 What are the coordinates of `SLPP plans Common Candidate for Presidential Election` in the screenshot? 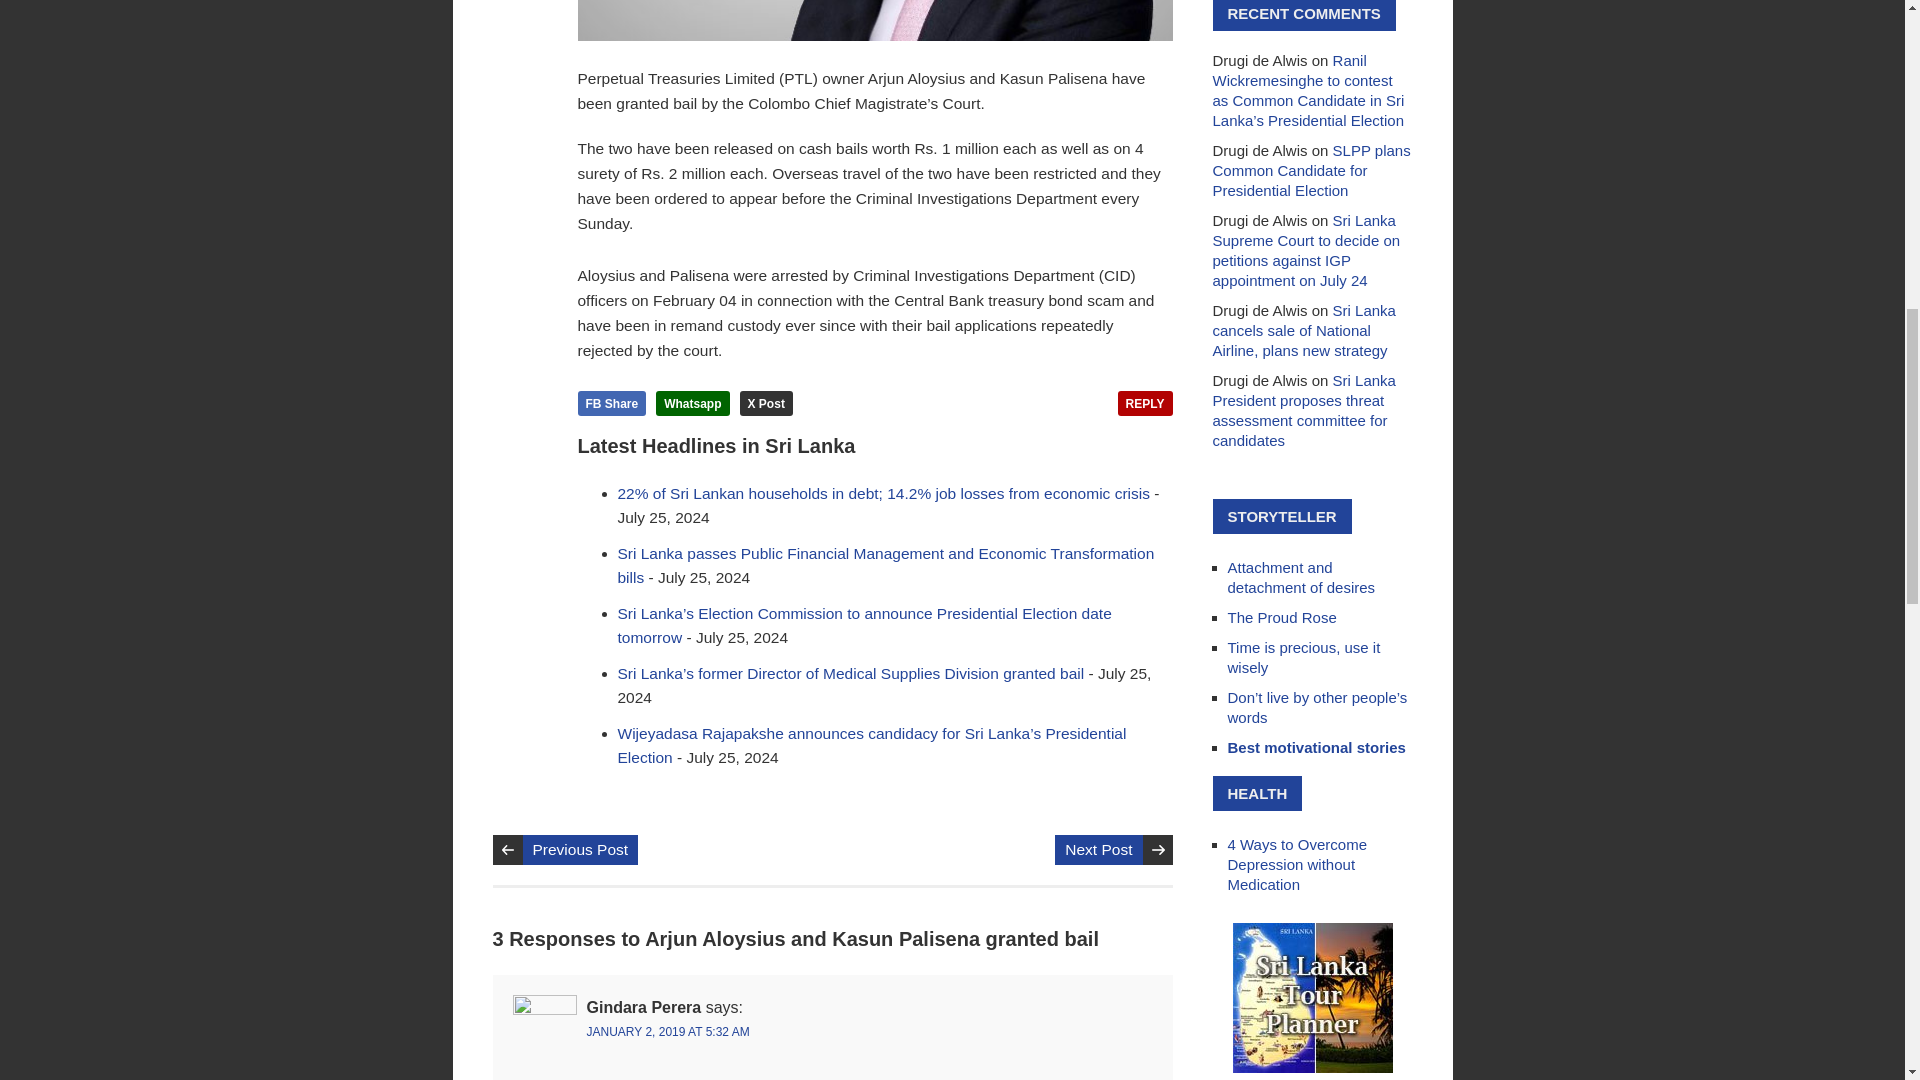 It's located at (1310, 170).